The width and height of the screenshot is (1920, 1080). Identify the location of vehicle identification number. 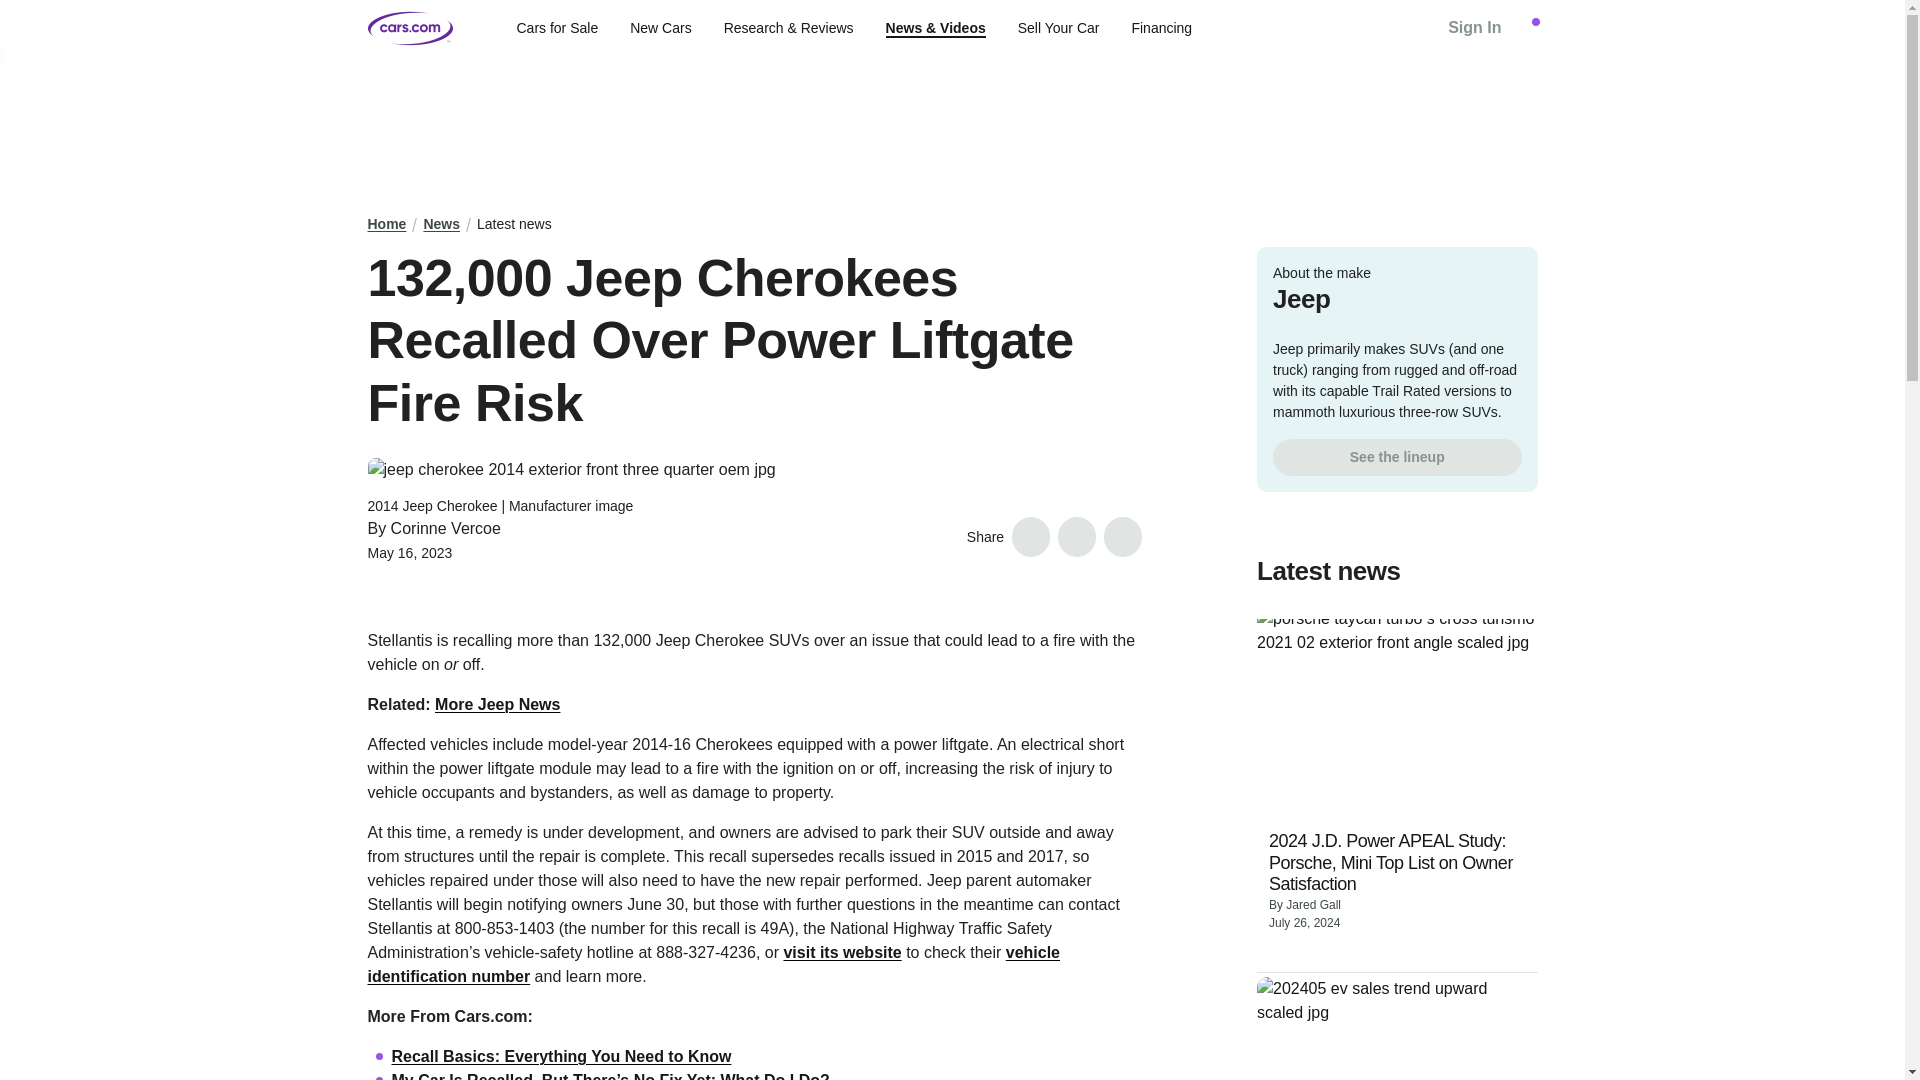
(714, 964).